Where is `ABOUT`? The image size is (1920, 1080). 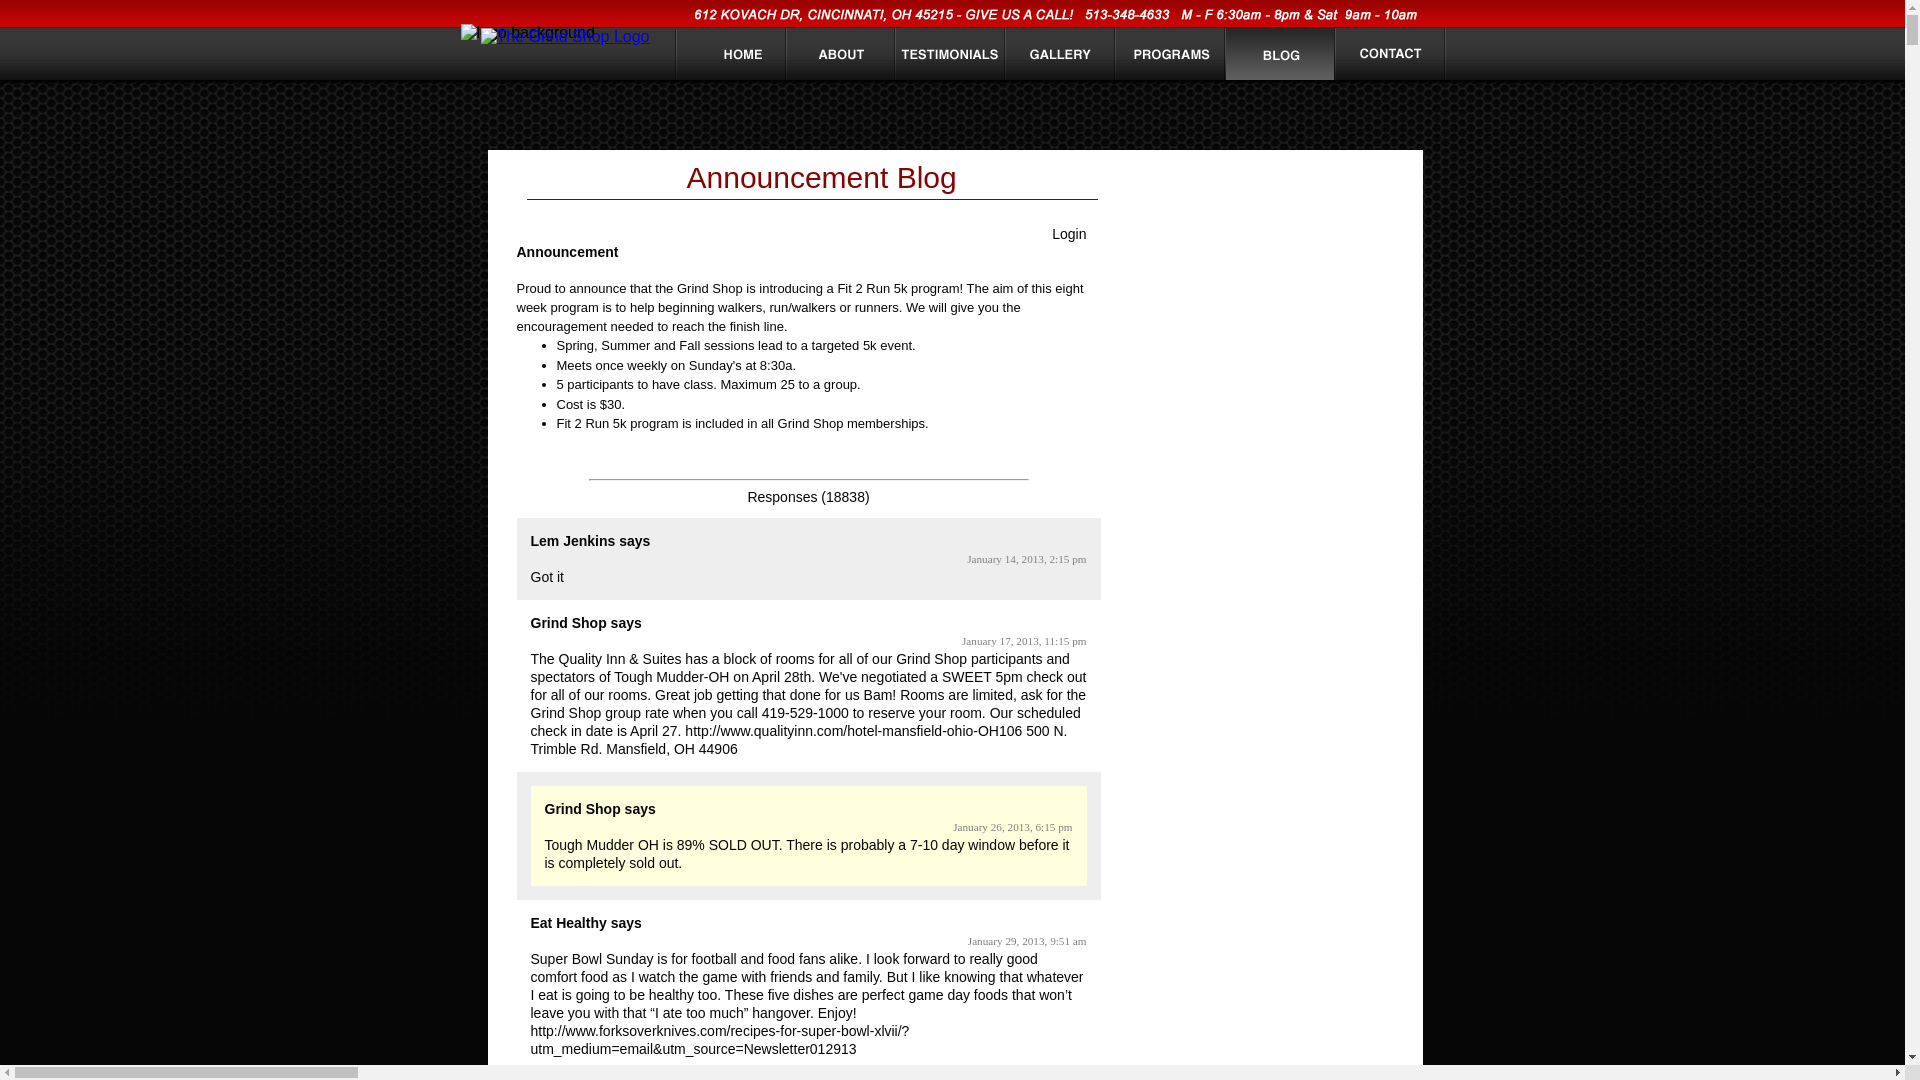 ABOUT is located at coordinates (842, 62).